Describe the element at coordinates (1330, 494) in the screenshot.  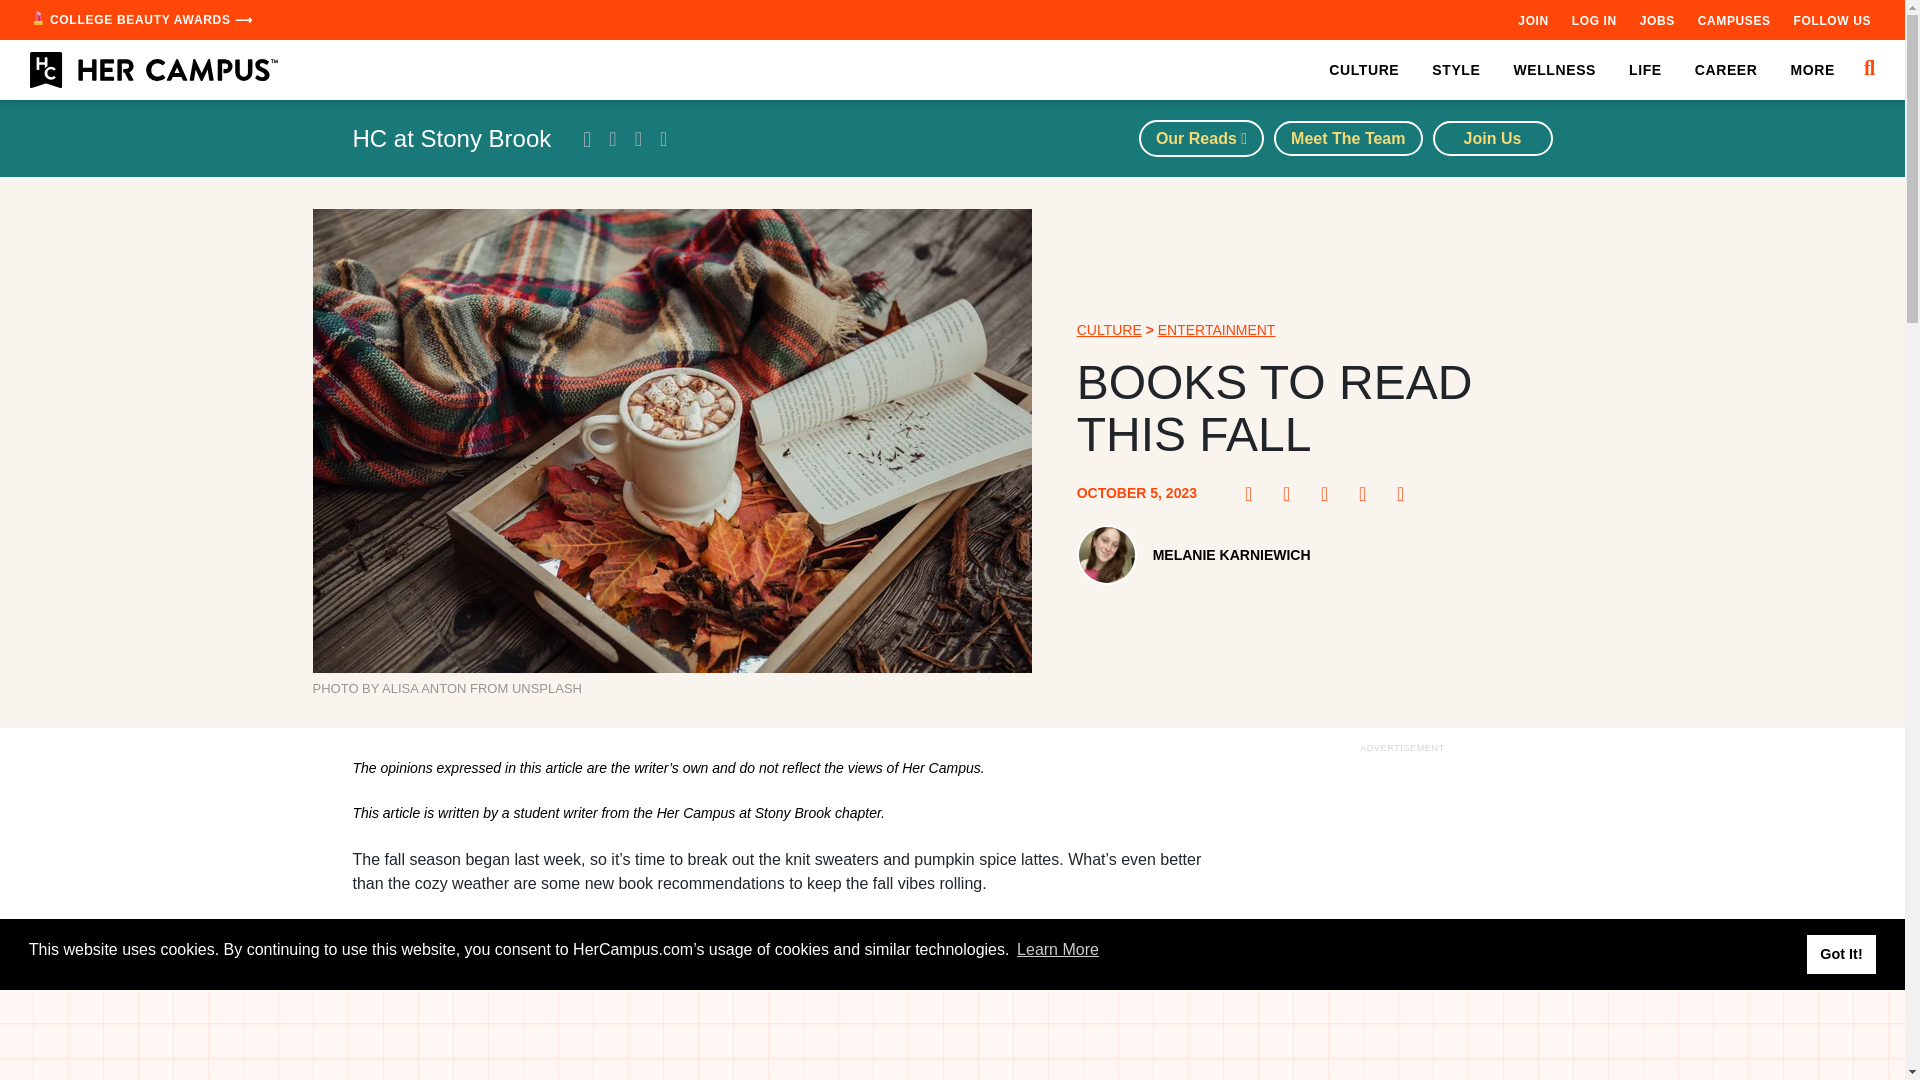
I see `Twitter` at that location.